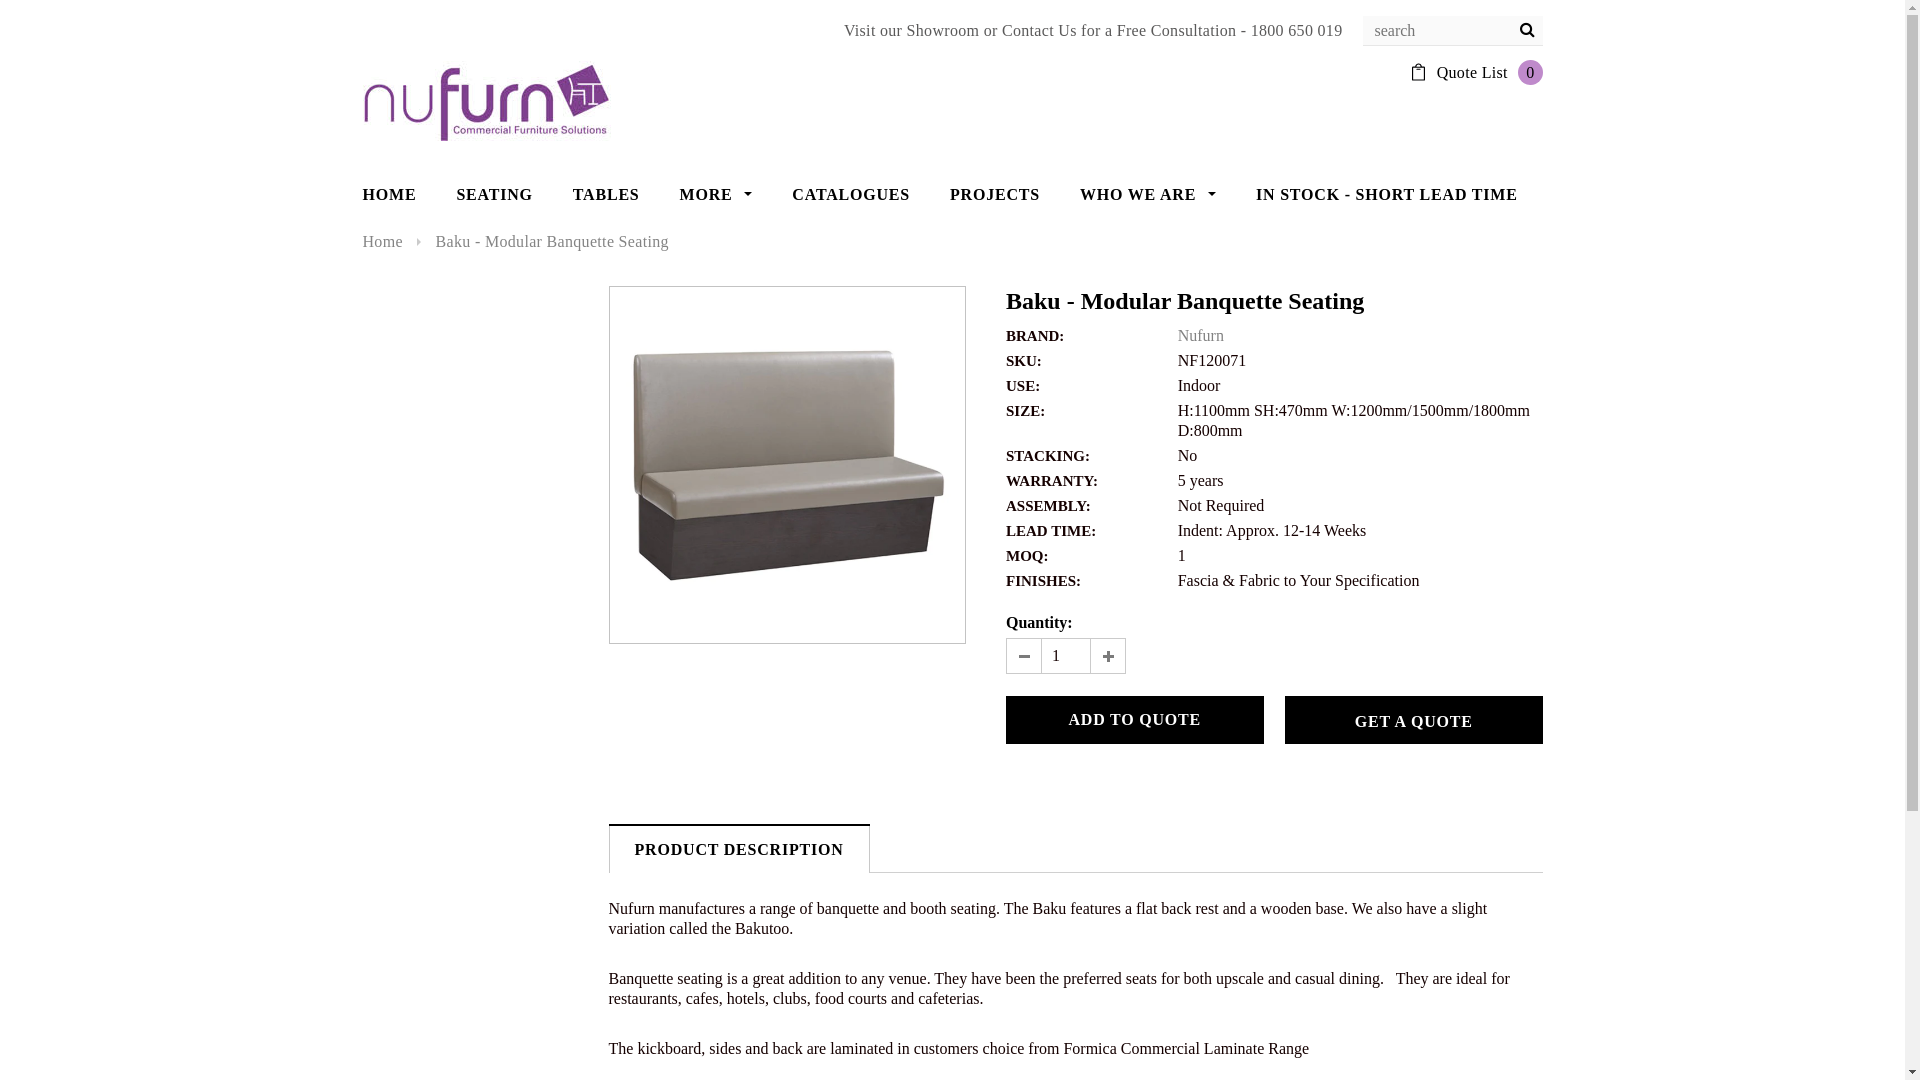 The width and height of the screenshot is (1920, 1080). I want to click on IN STOCK - SHORT LEAD TIME, so click(1387, 195).